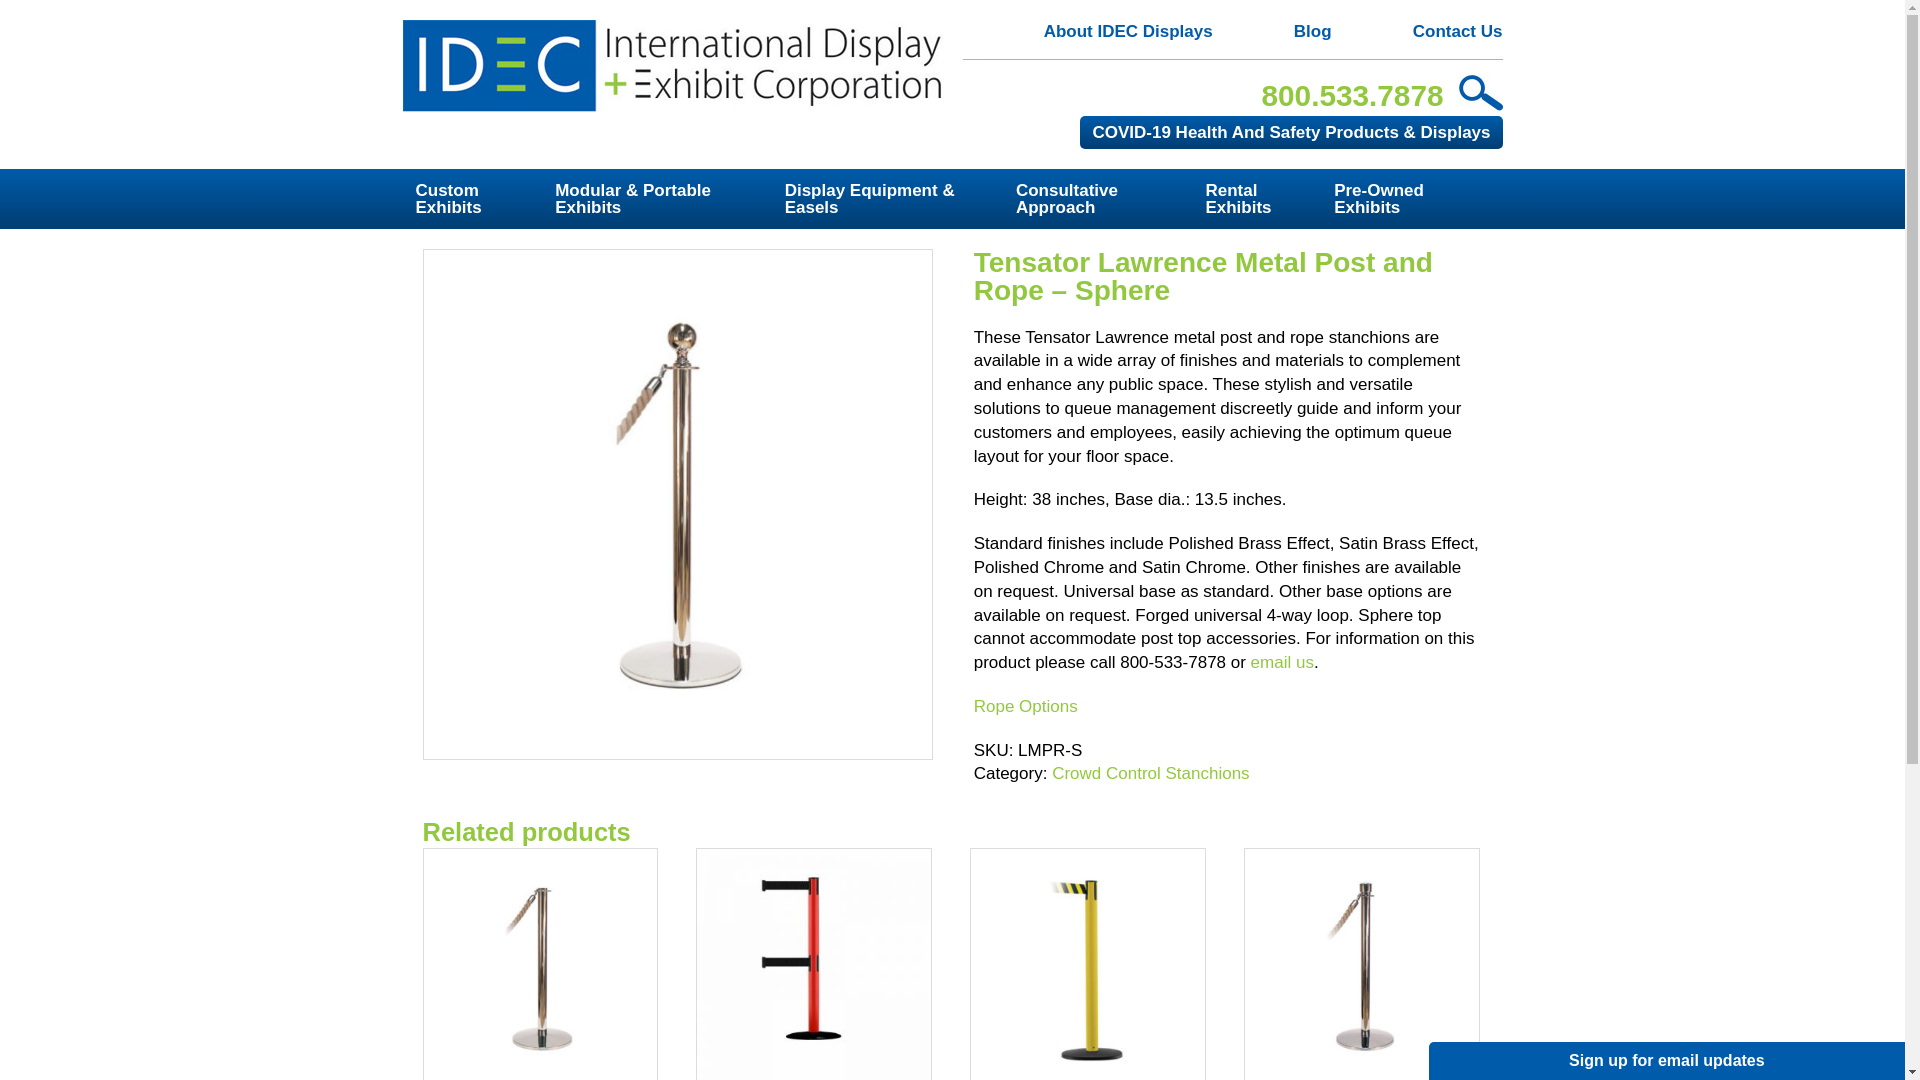 Image resolution: width=1920 pixels, height=1080 pixels. Describe the element at coordinates (672, 66) in the screenshot. I see `IDEC Displays` at that location.